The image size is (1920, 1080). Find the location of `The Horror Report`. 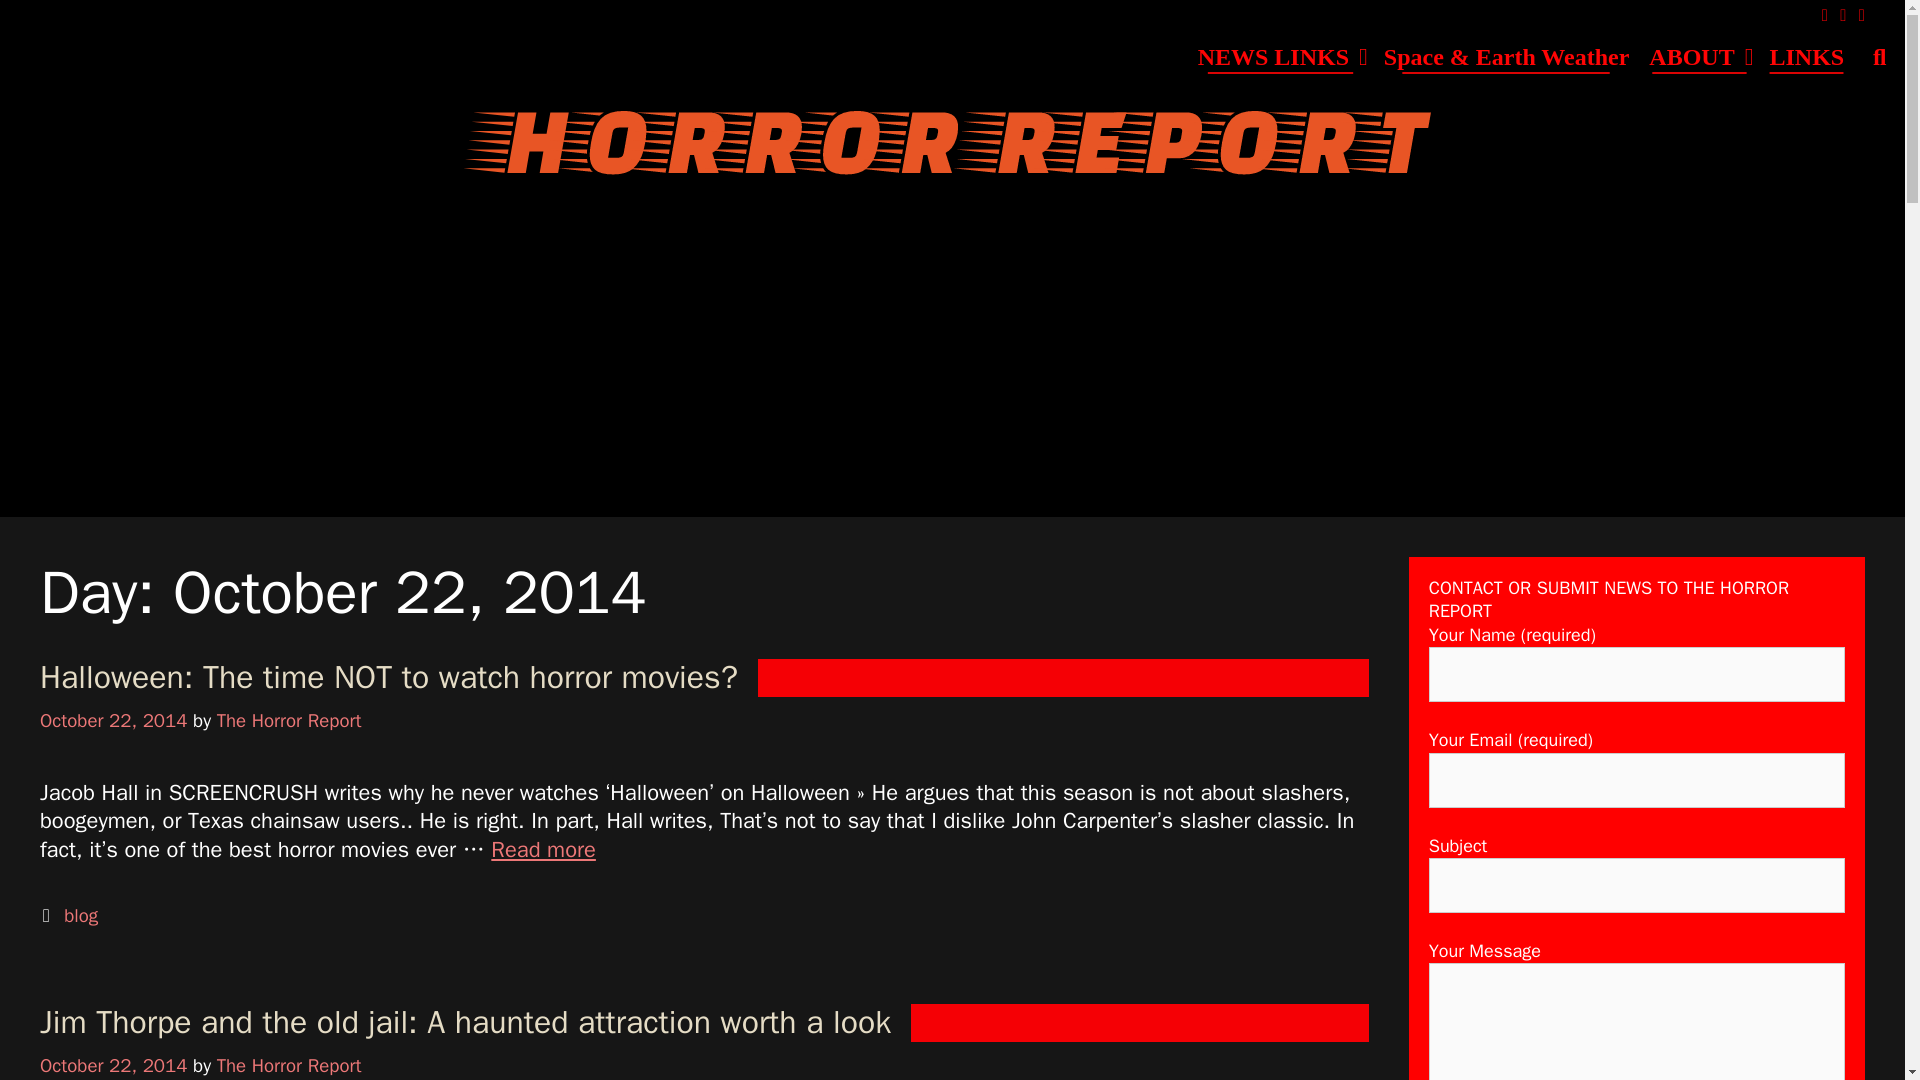

The Horror Report is located at coordinates (951, 144).